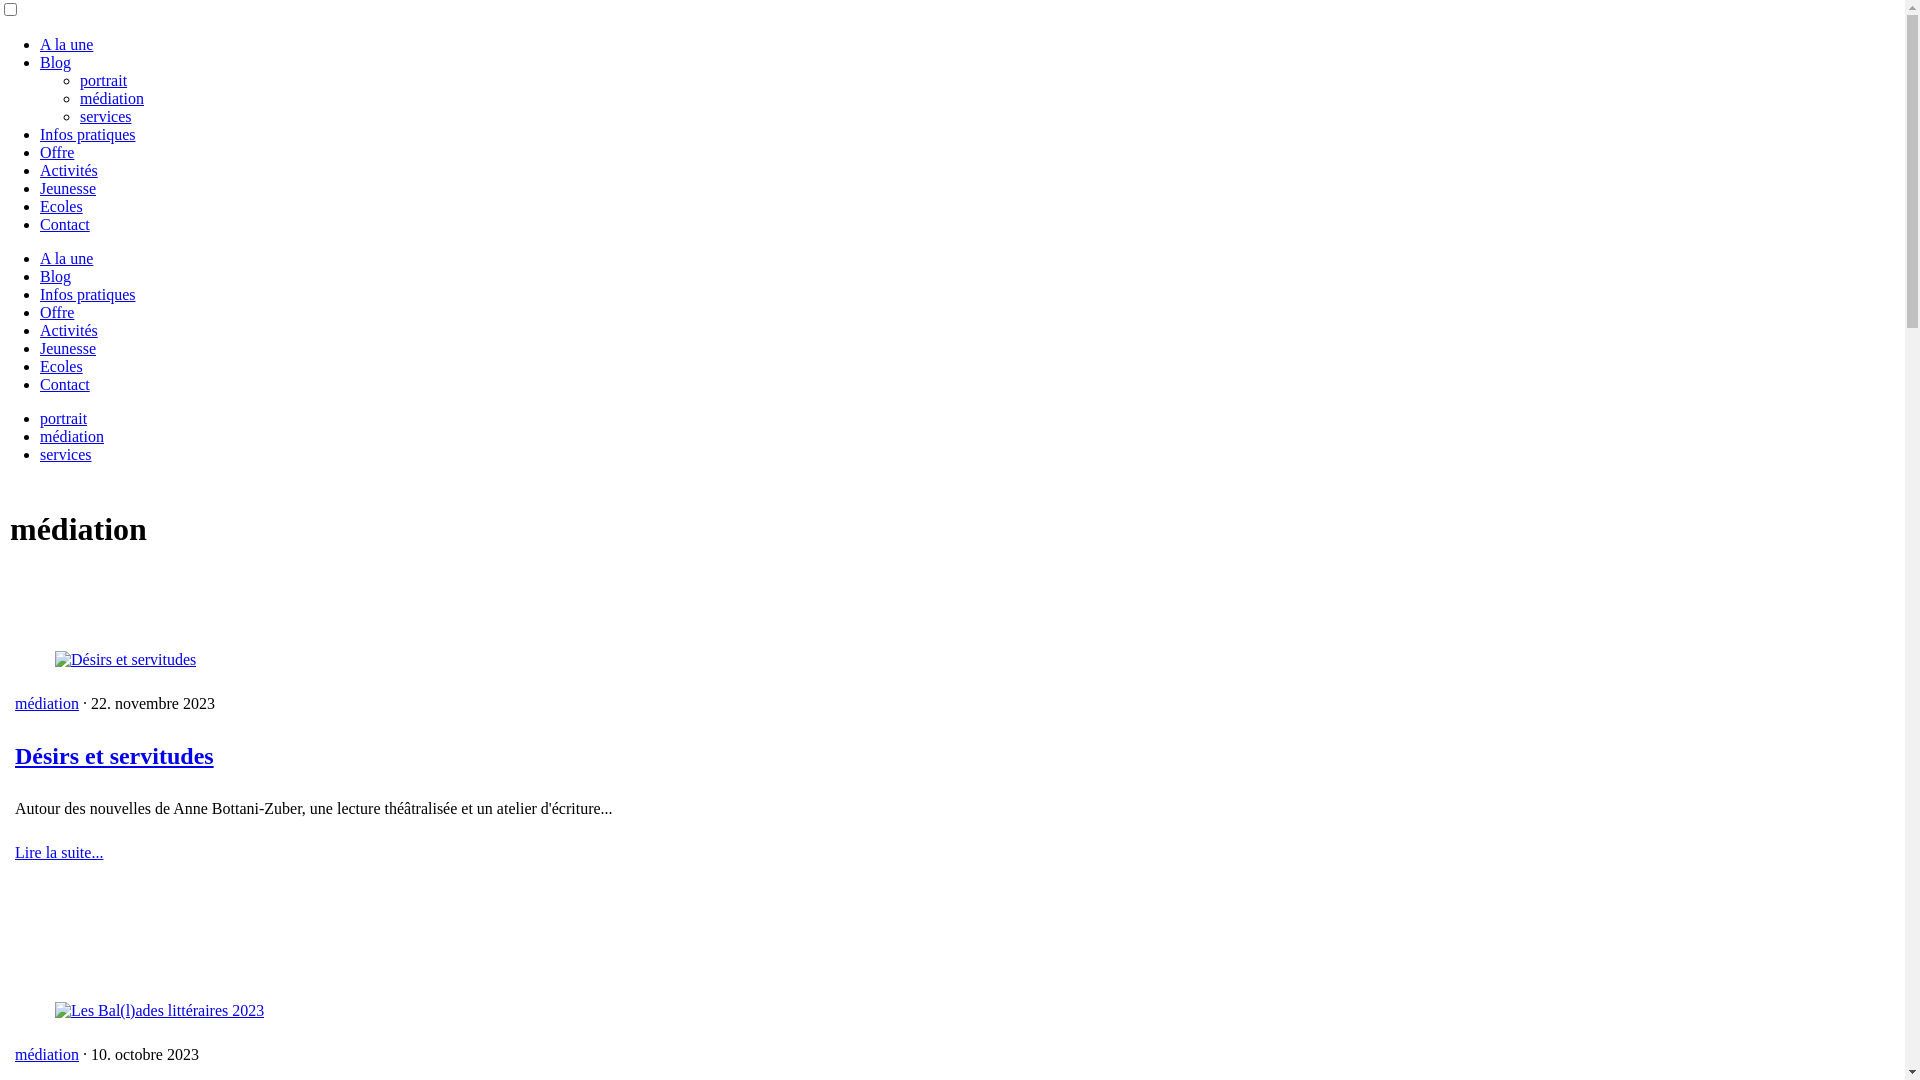 This screenshot has height=1080, width=1920. What do you see at coordinates (68, 348) in the screenshot?
I see `Jeunesse` at bounding box center [68, 348].